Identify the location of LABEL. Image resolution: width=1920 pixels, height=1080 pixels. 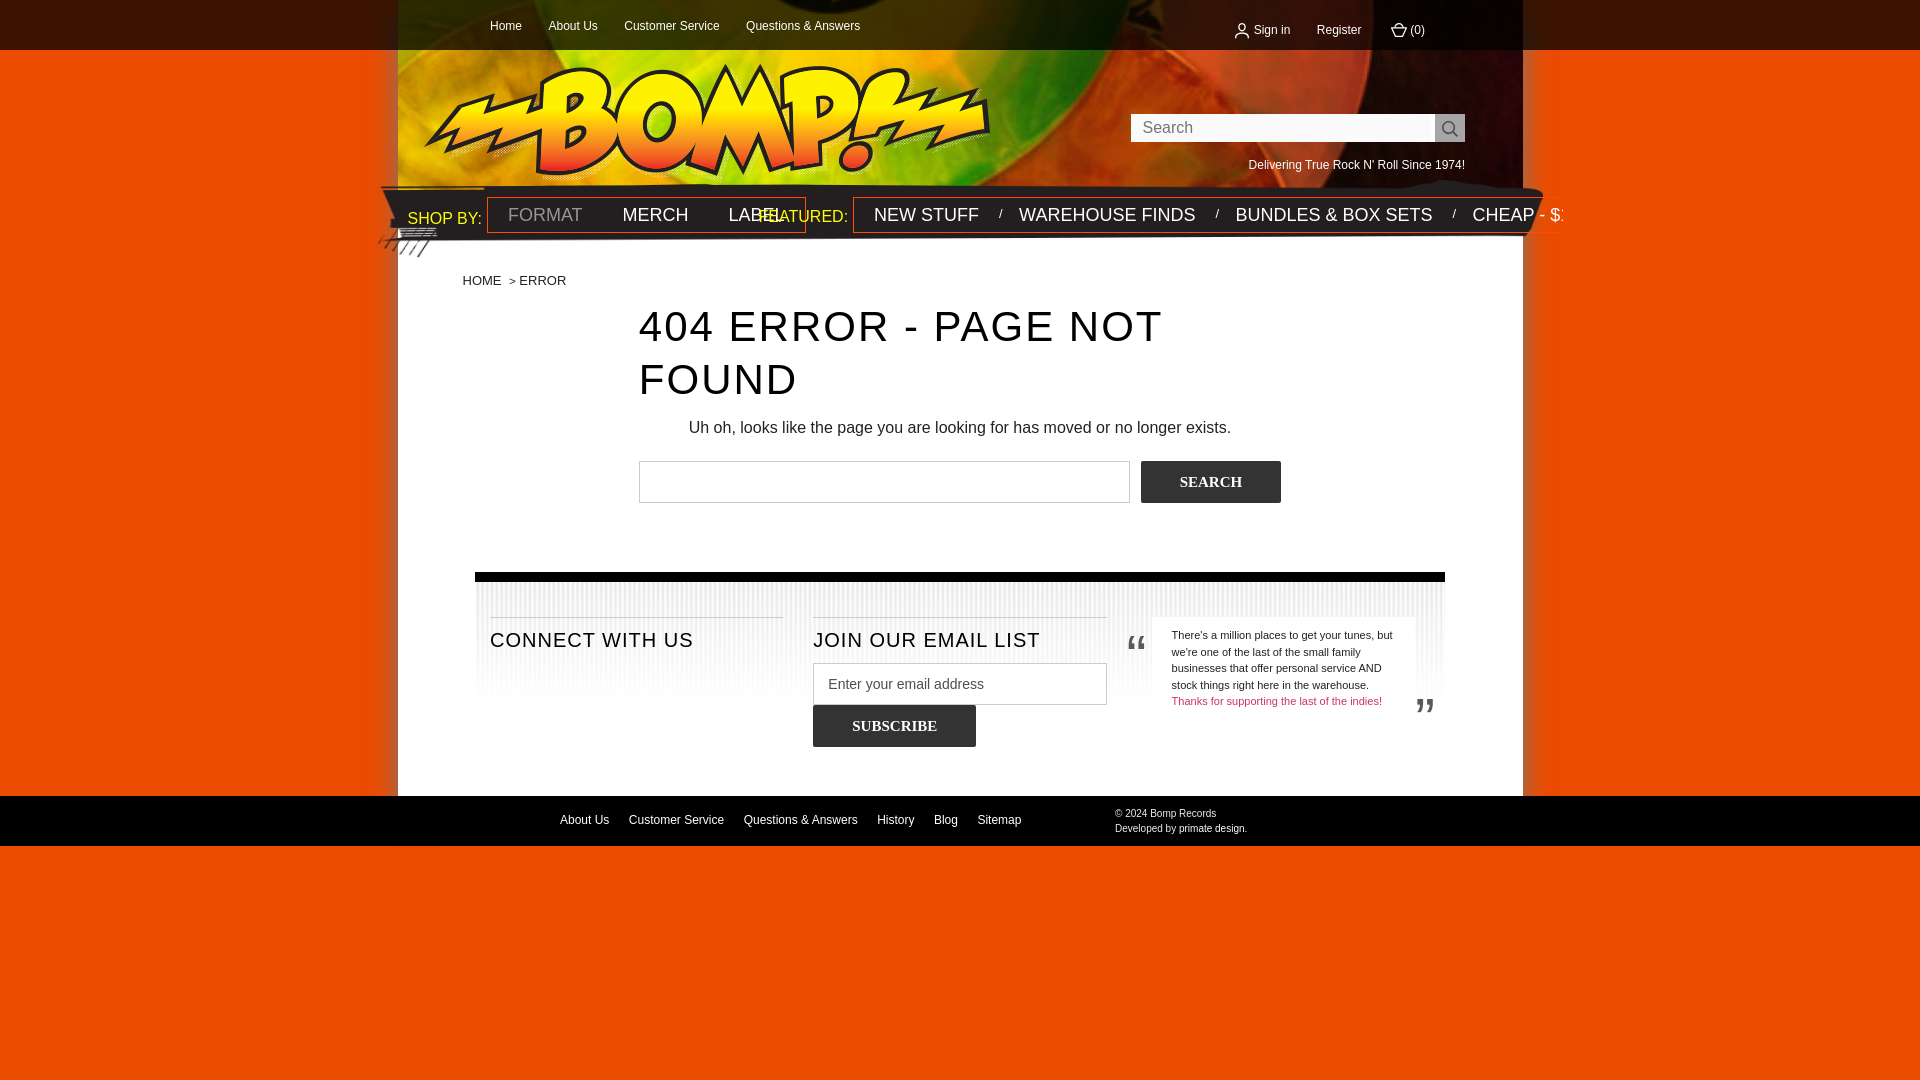
(756, 214).